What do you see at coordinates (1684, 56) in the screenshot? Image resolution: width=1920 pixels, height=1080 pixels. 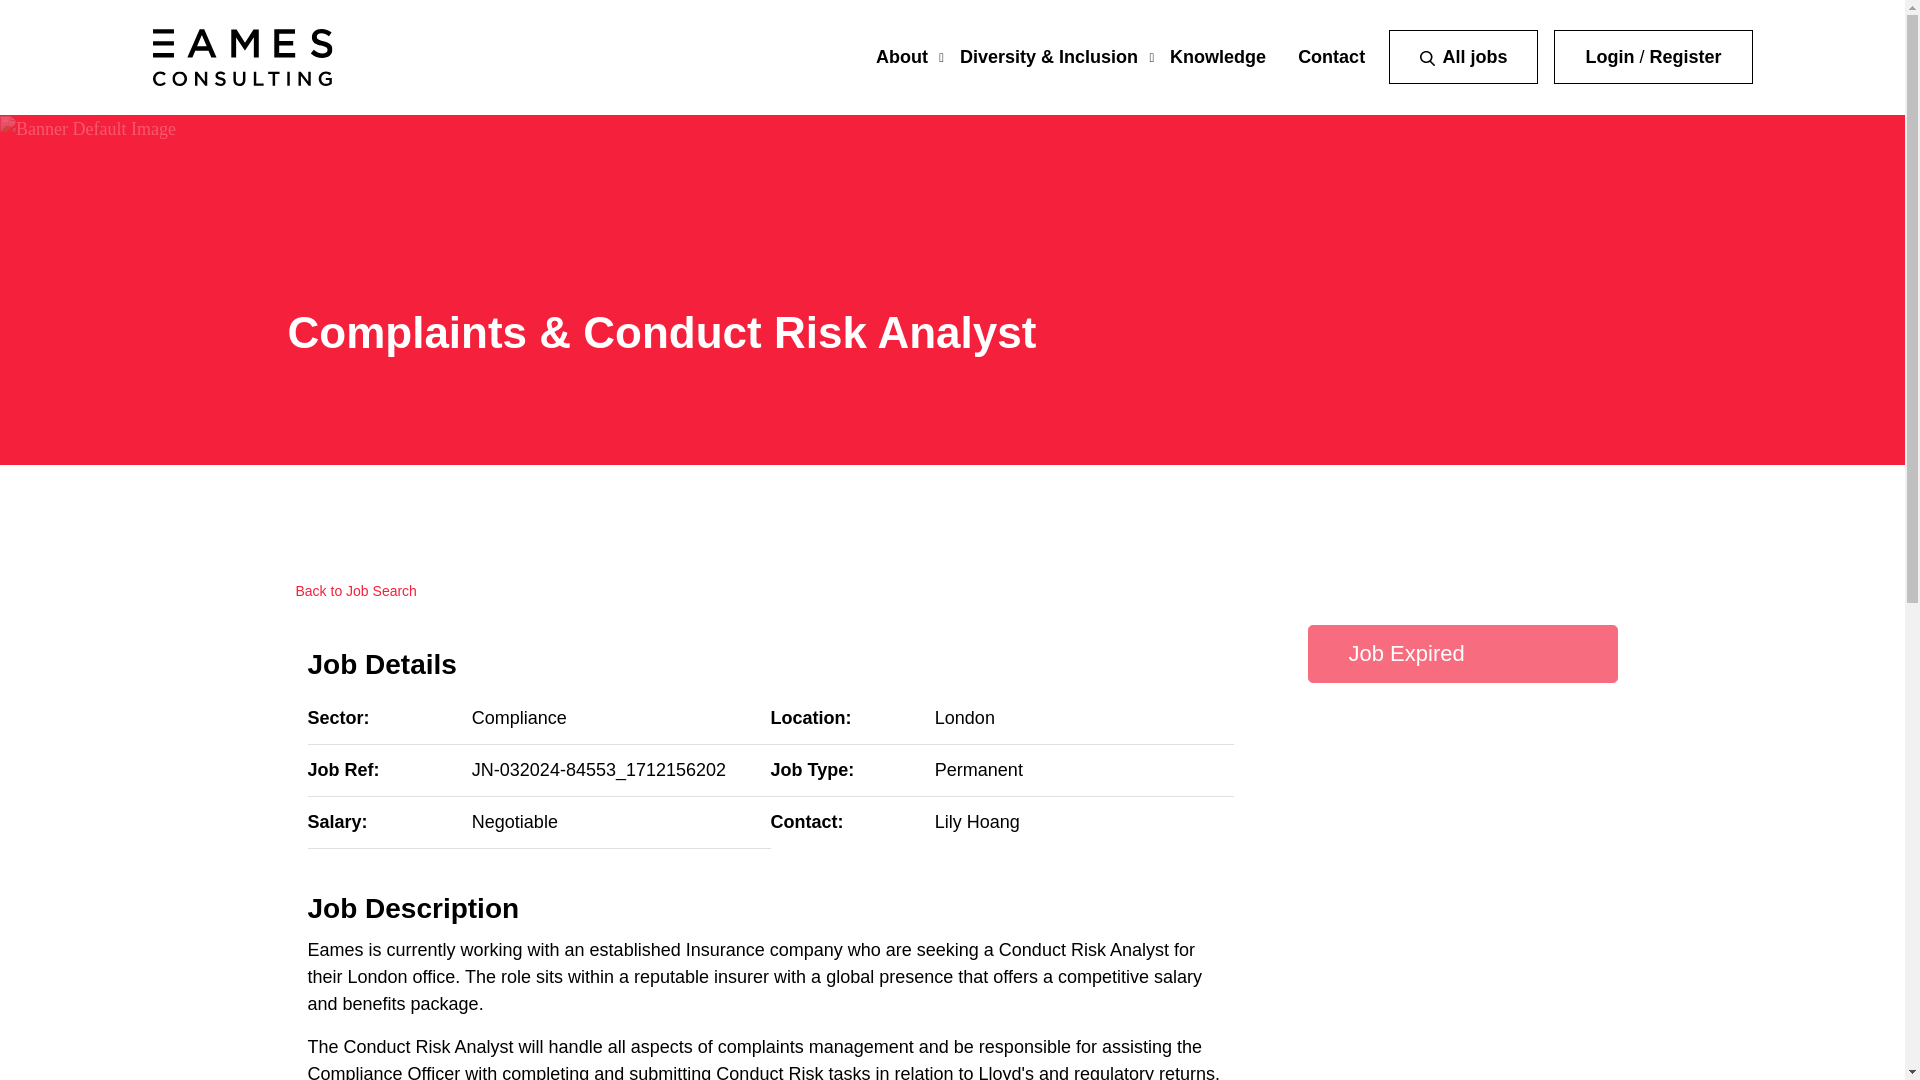 I see `Register` at bounding box center [1684, 56].